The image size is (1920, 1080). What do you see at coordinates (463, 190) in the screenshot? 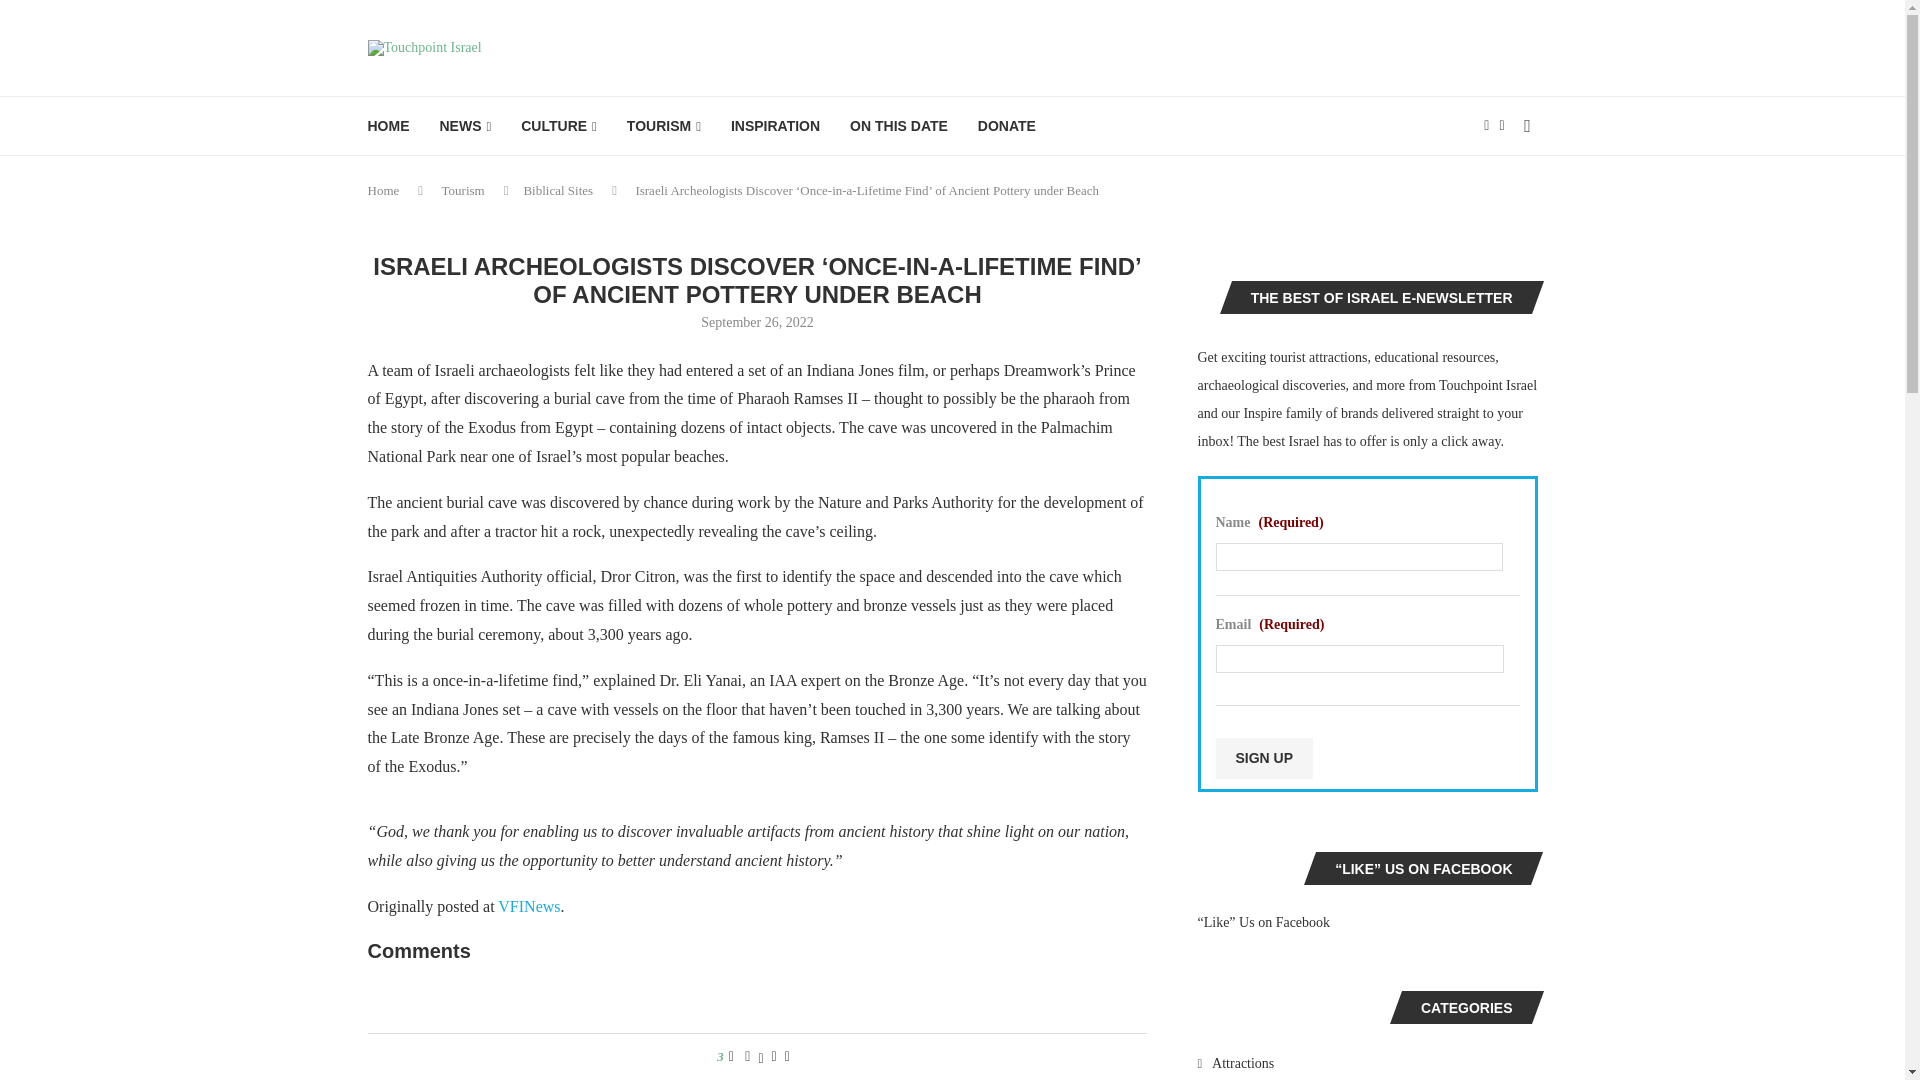
I see `Tourism` at bounding box center [463, 190].